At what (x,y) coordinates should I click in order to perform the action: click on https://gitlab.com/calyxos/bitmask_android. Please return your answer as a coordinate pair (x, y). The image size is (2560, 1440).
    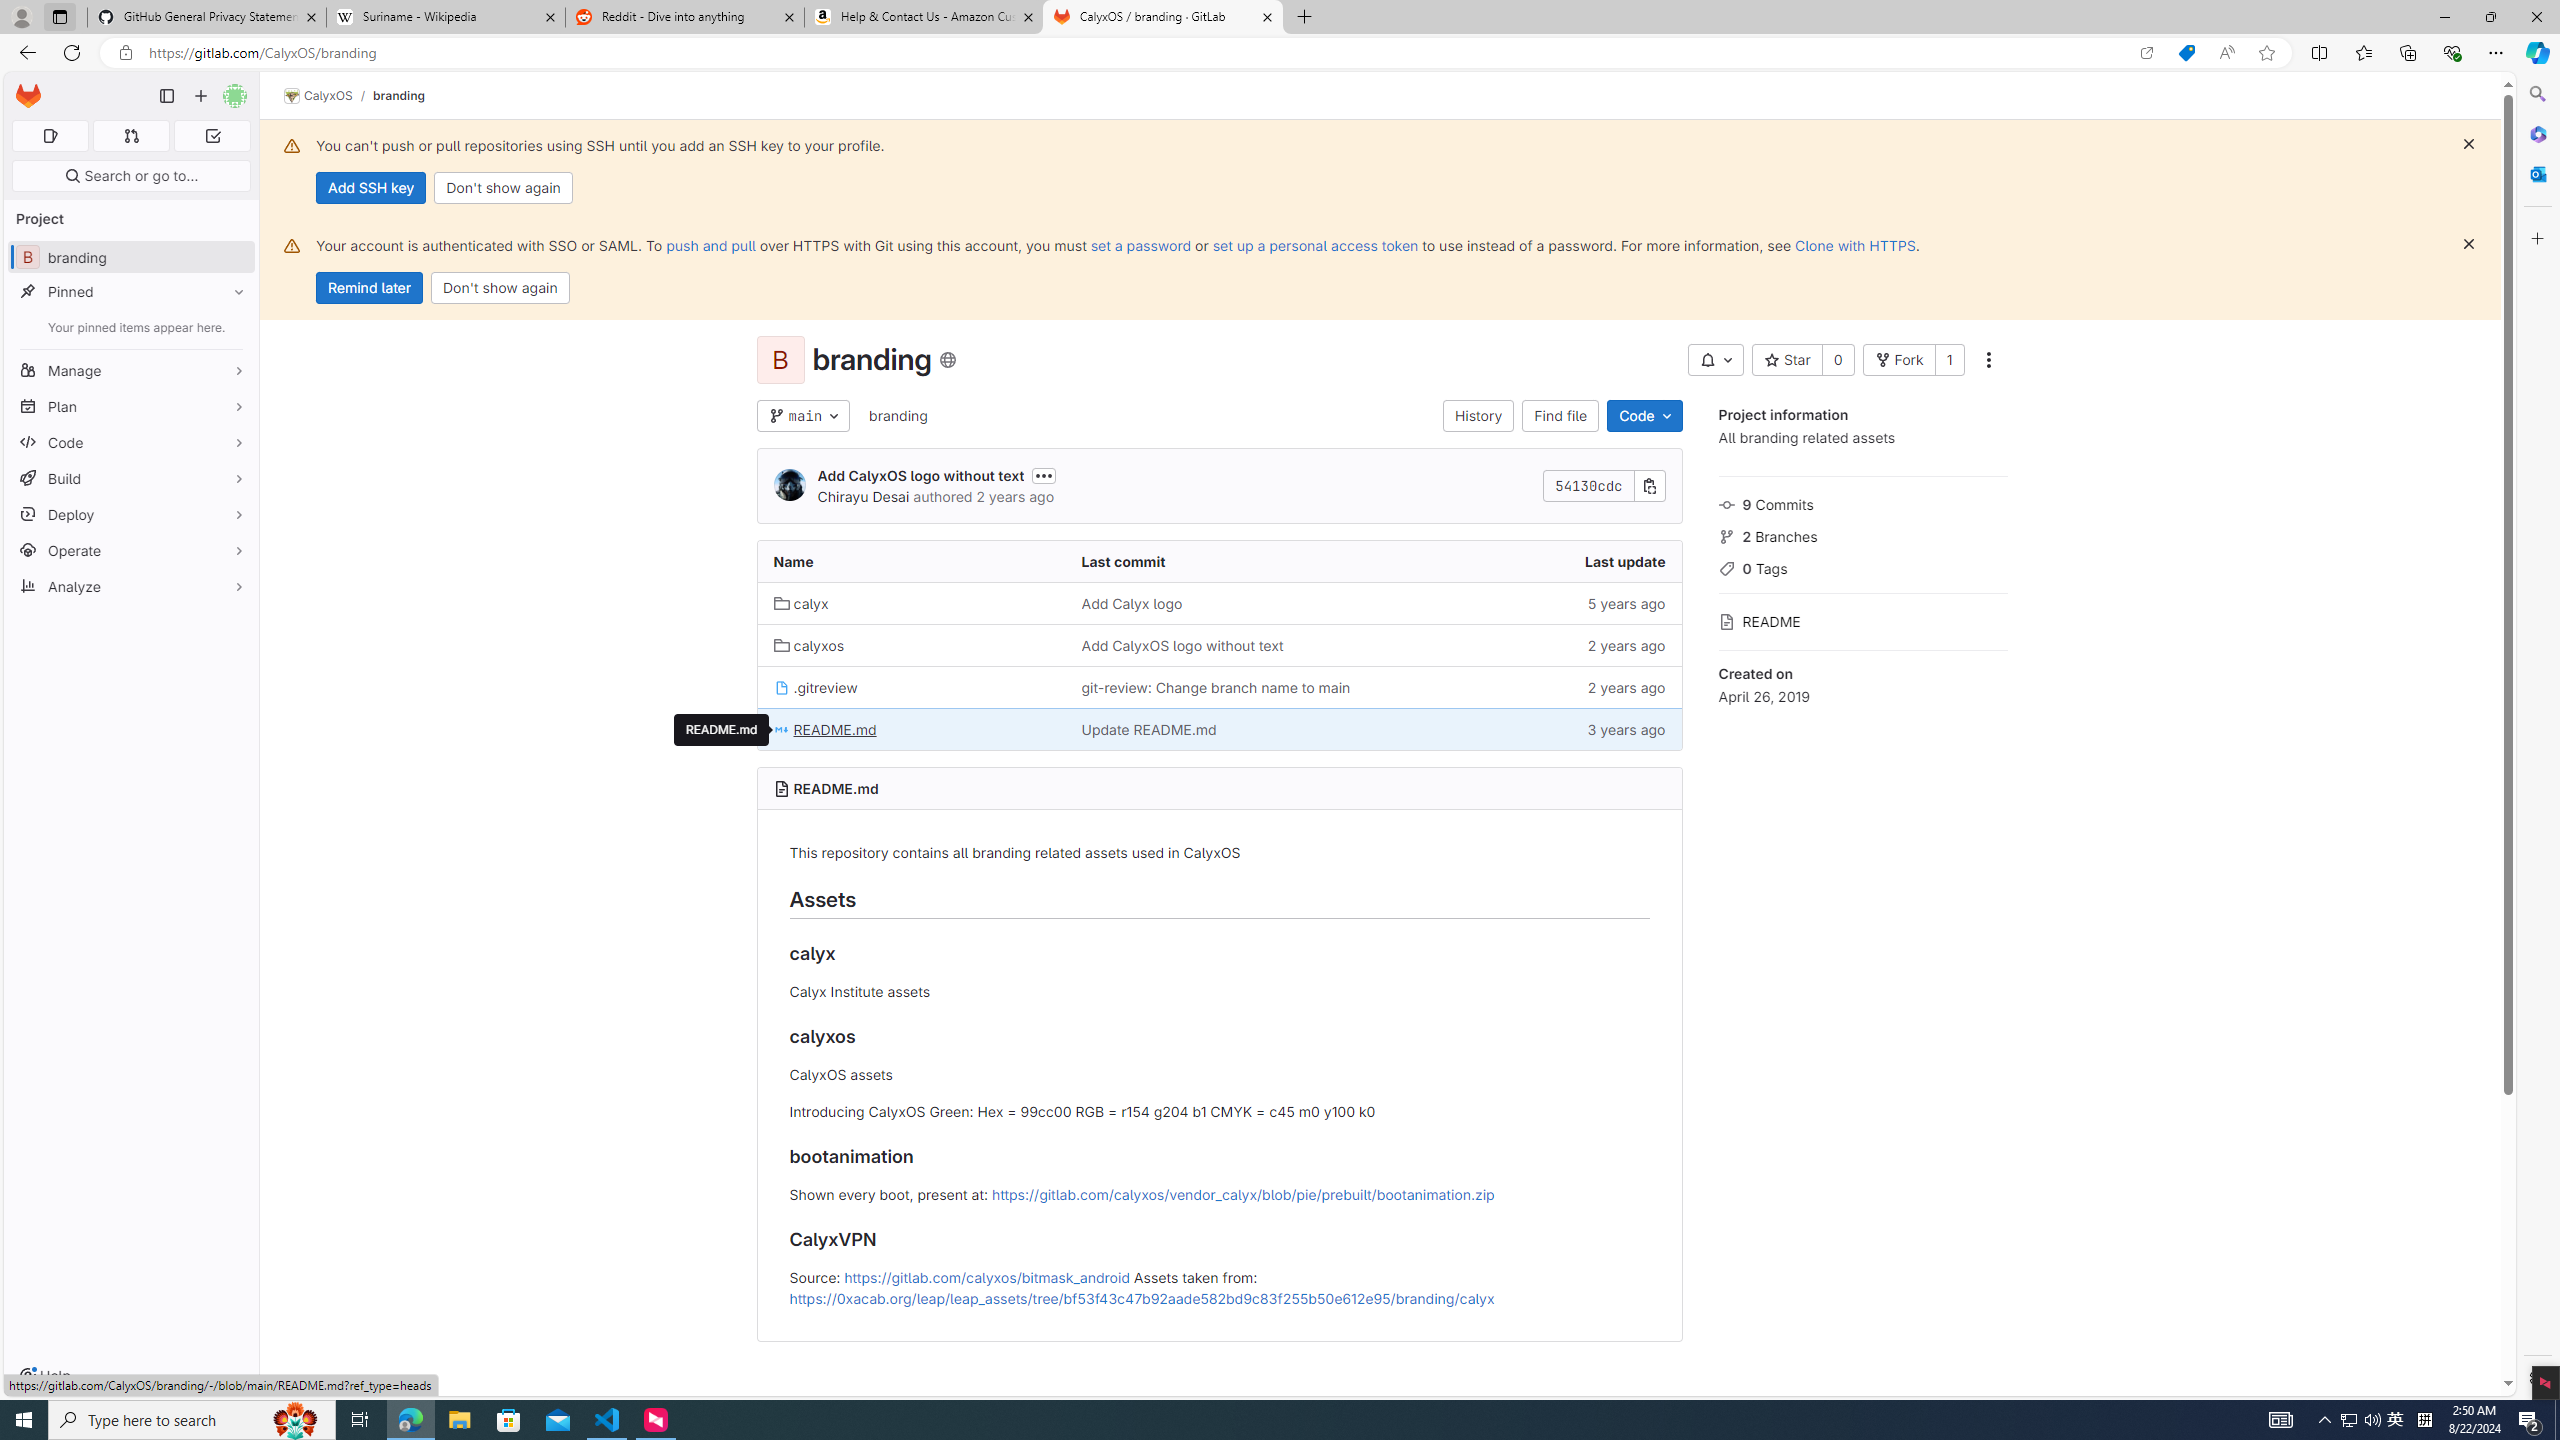
    Looking at the image, I should click on (986, 1276).